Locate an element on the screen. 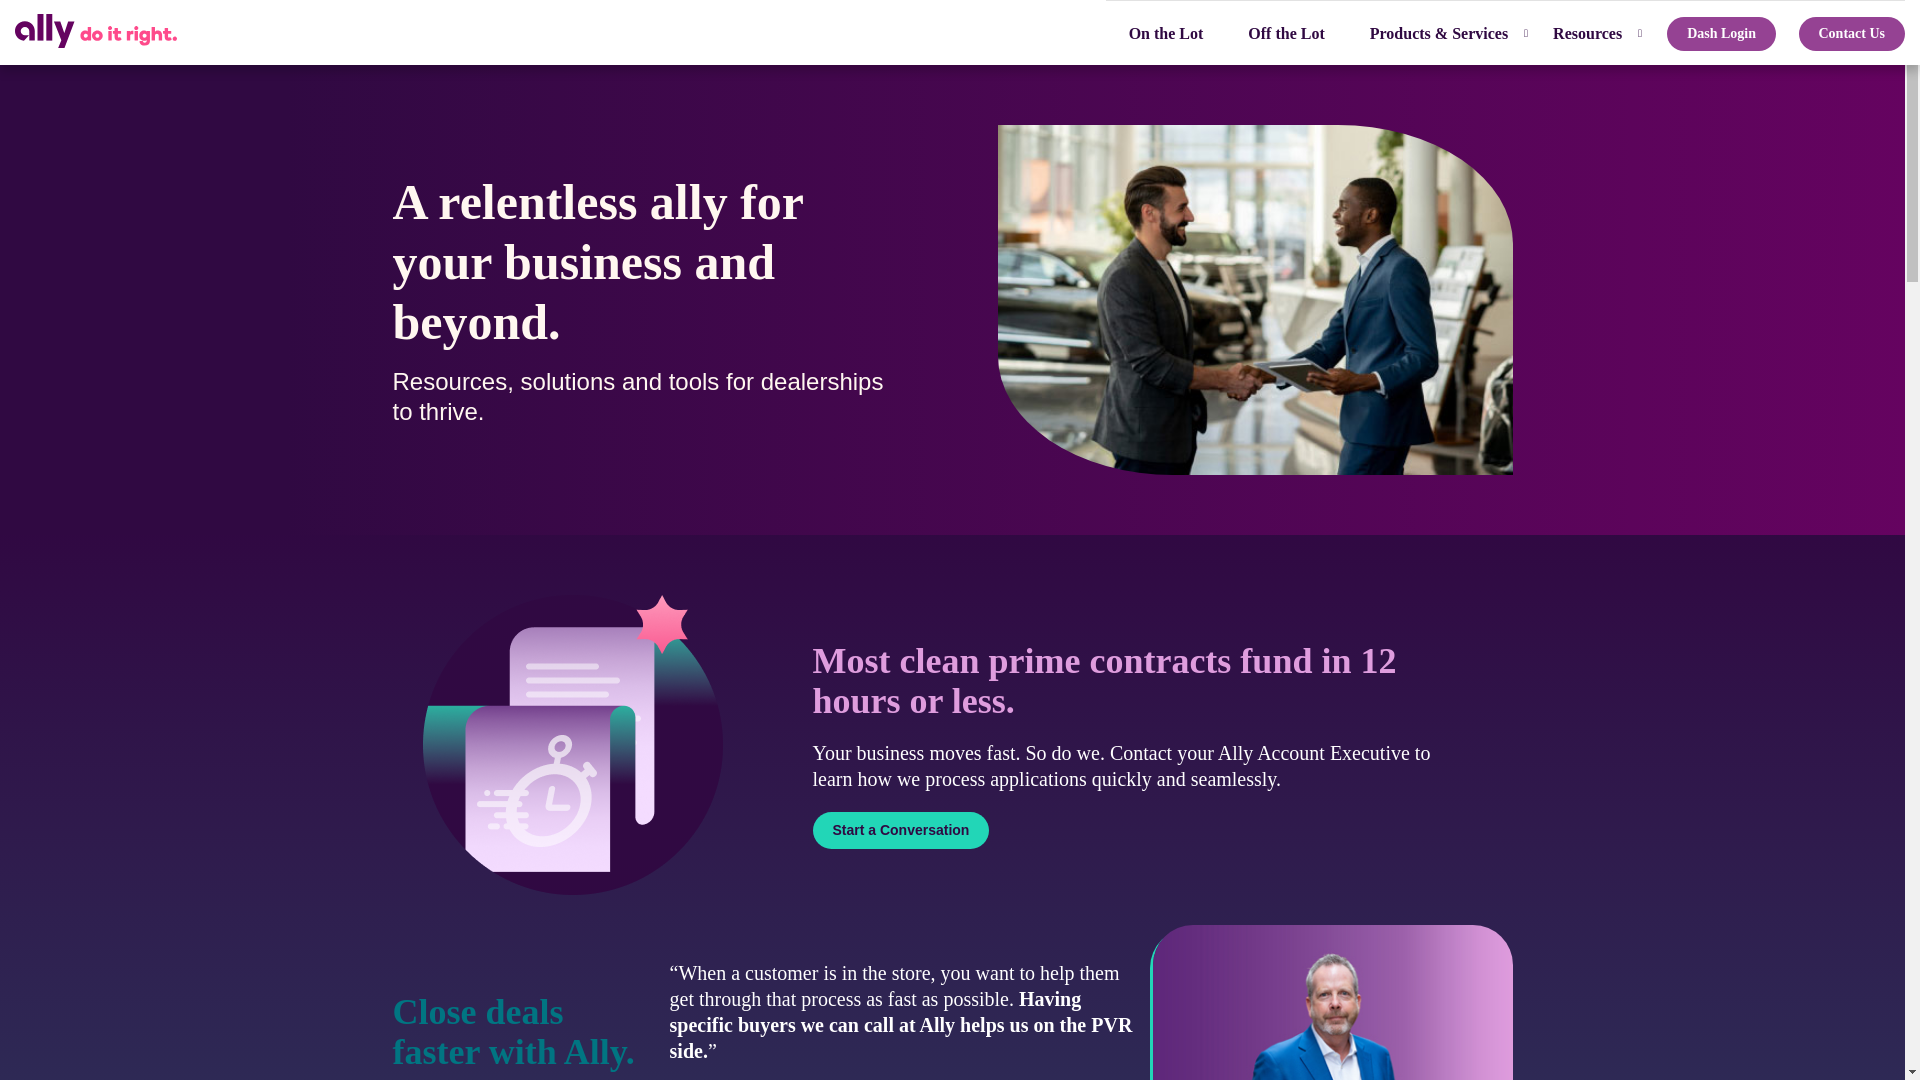 This screenshot has height=1080, width=1920. Off the Lot is located at coordinates (1285, 32).